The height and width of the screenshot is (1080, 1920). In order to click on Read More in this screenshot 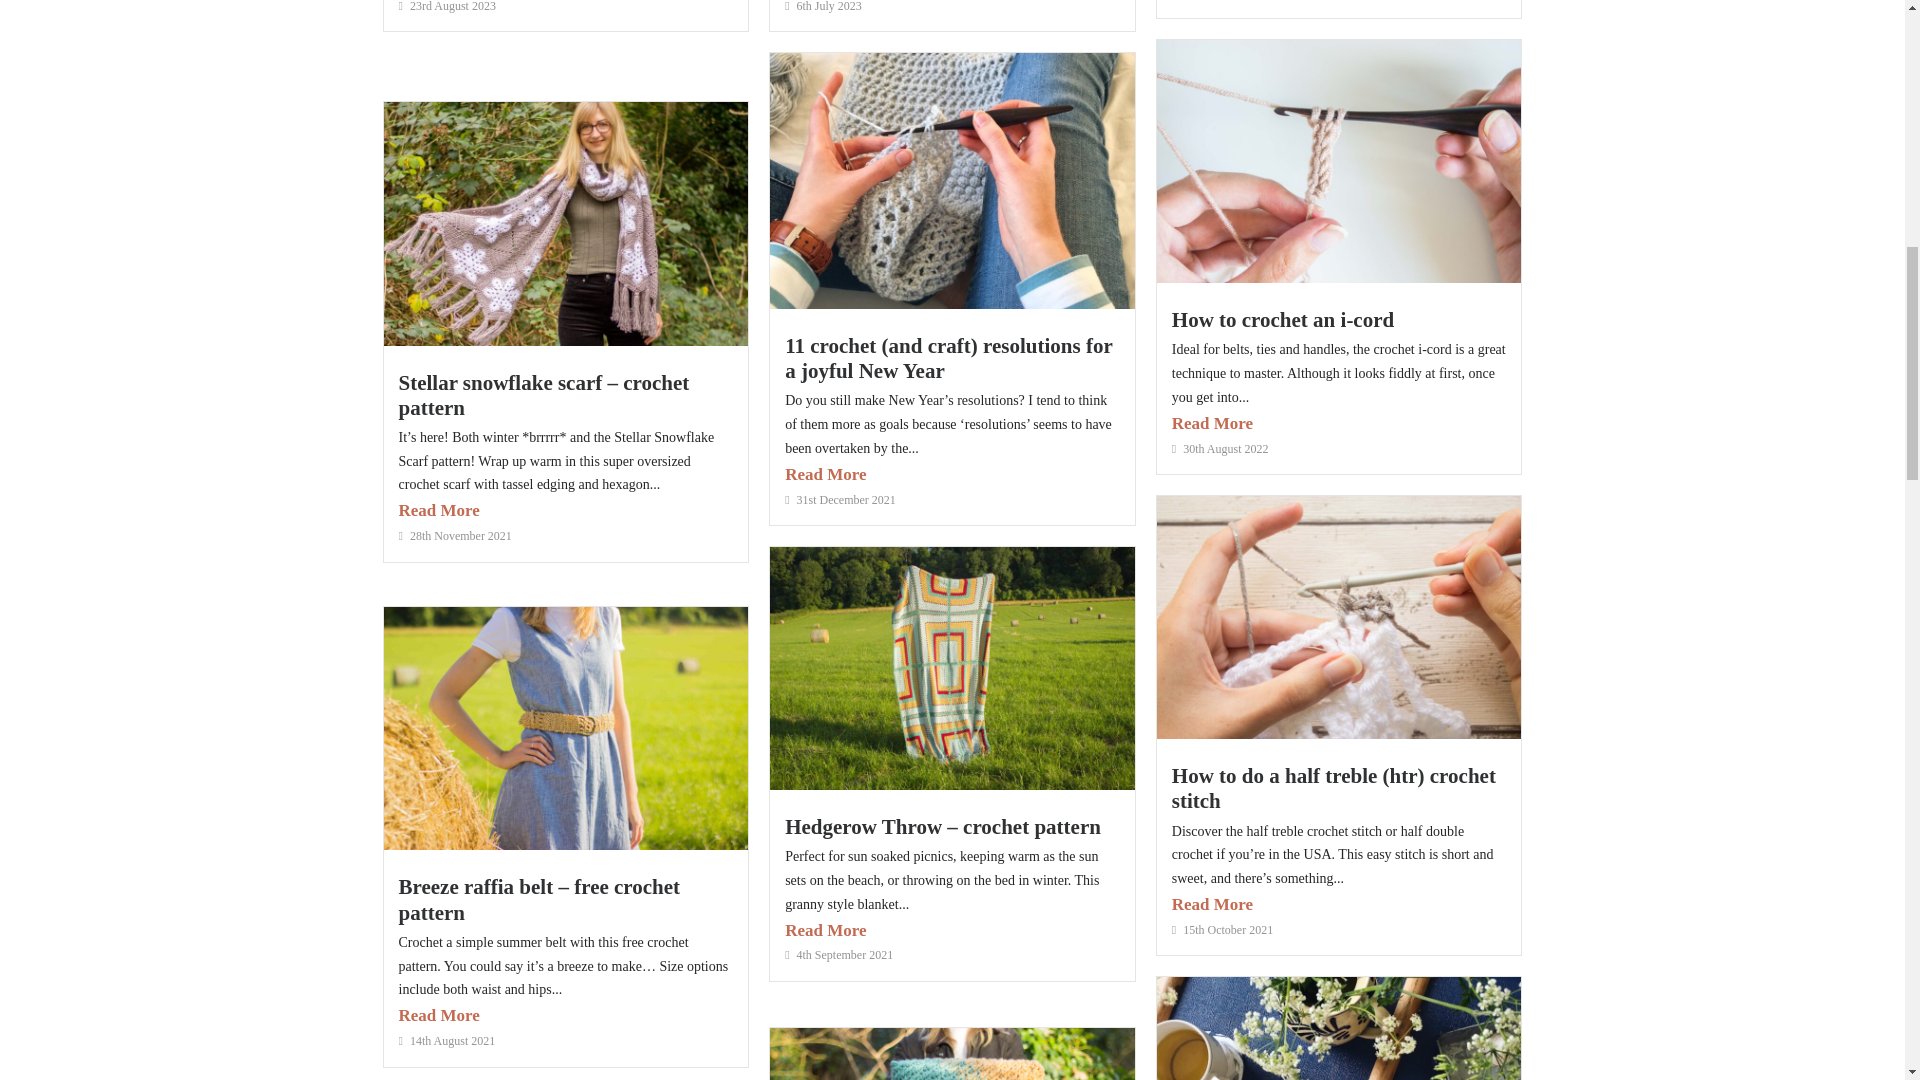, I will do `click(952, 476)`.